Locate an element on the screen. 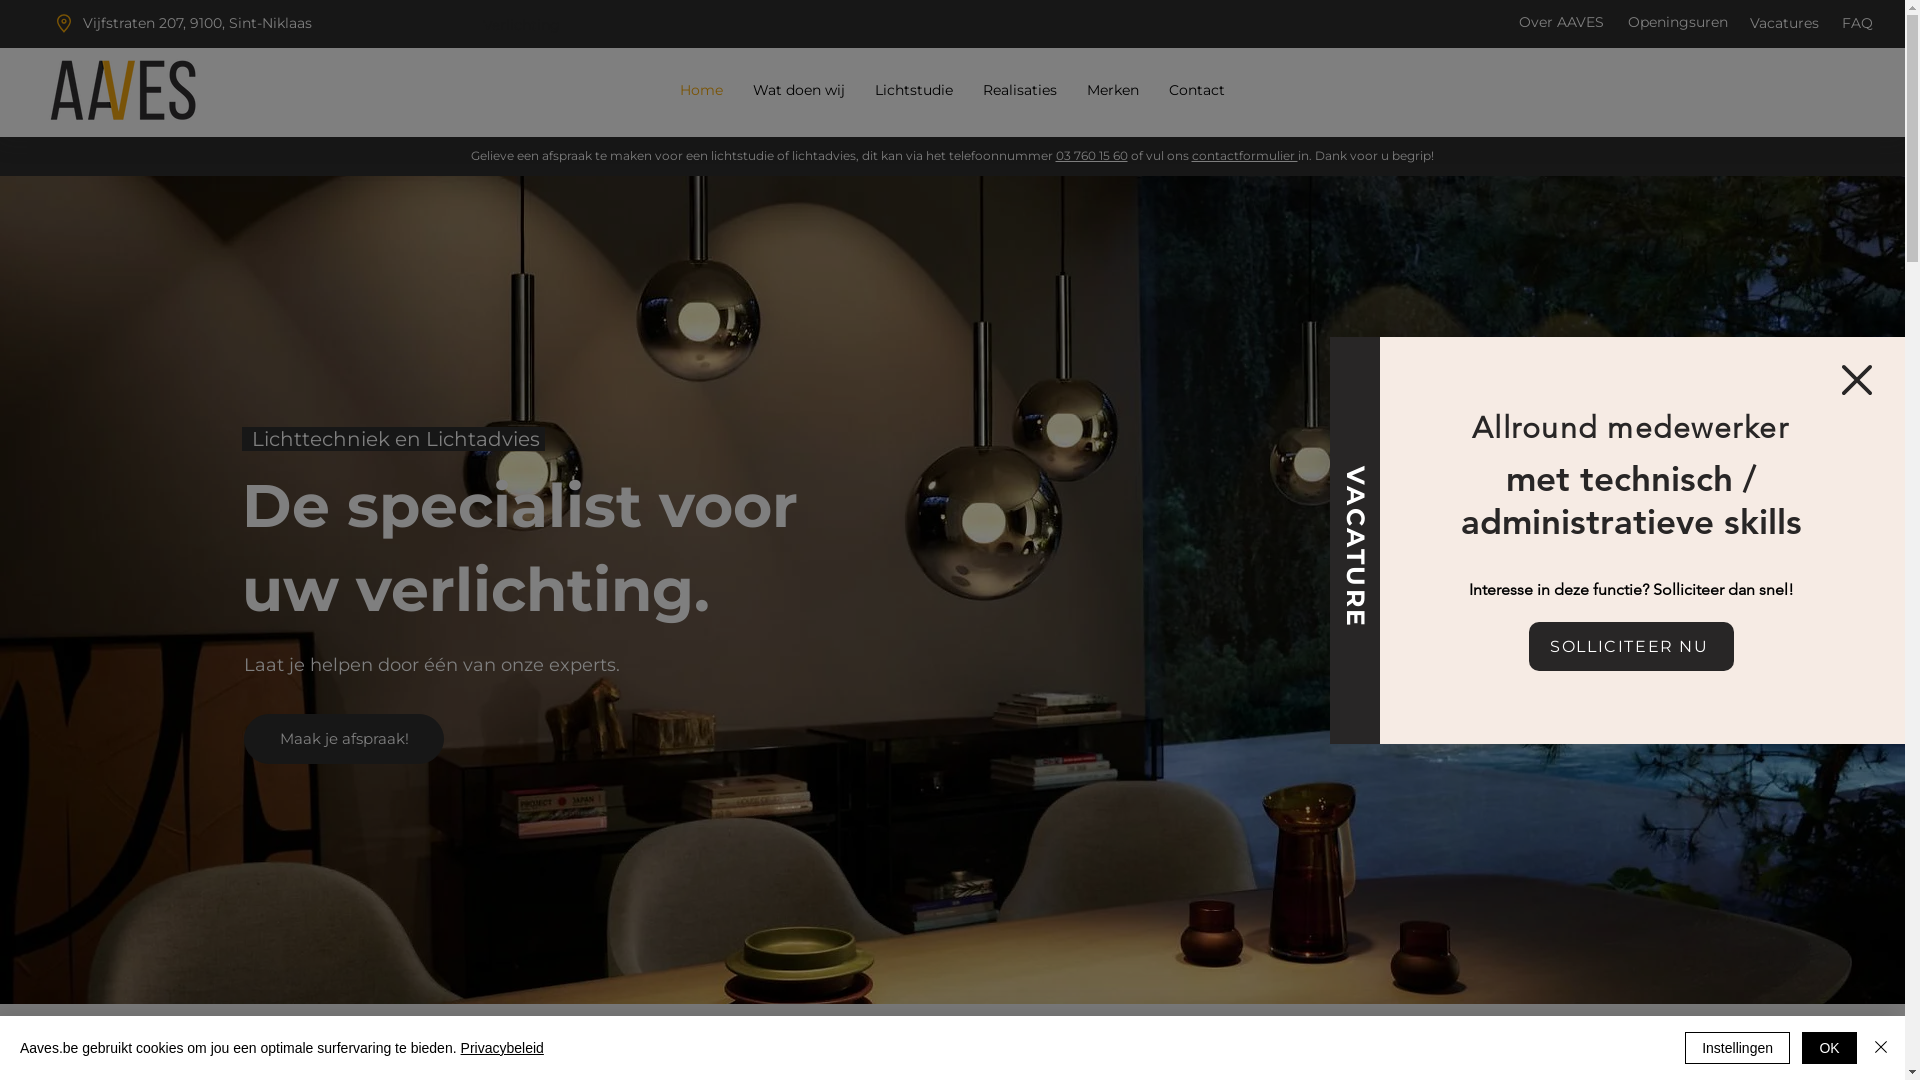  Openingsuren is located at coordinates (1678, 22).